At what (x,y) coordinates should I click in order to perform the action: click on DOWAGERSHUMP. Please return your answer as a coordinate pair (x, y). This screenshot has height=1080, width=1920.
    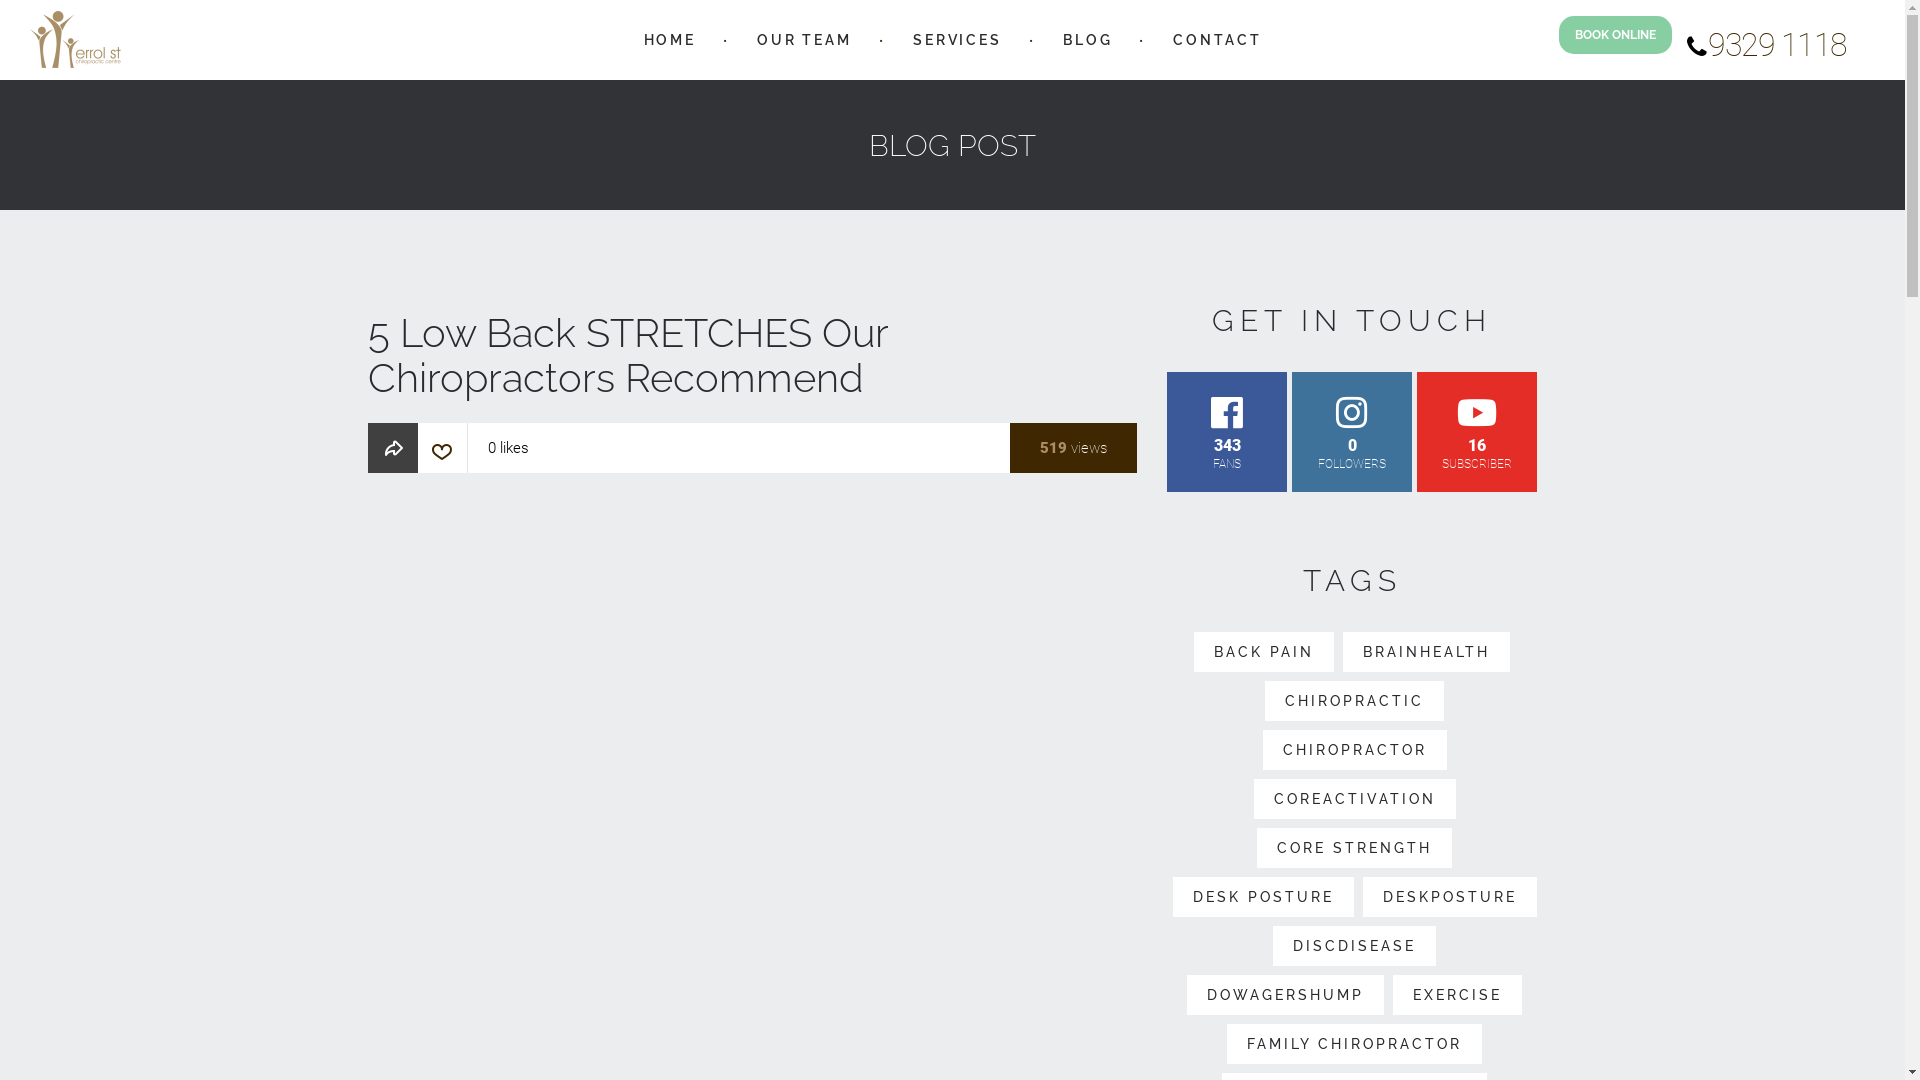
    Looking at the image, I should click on (1286, 995).